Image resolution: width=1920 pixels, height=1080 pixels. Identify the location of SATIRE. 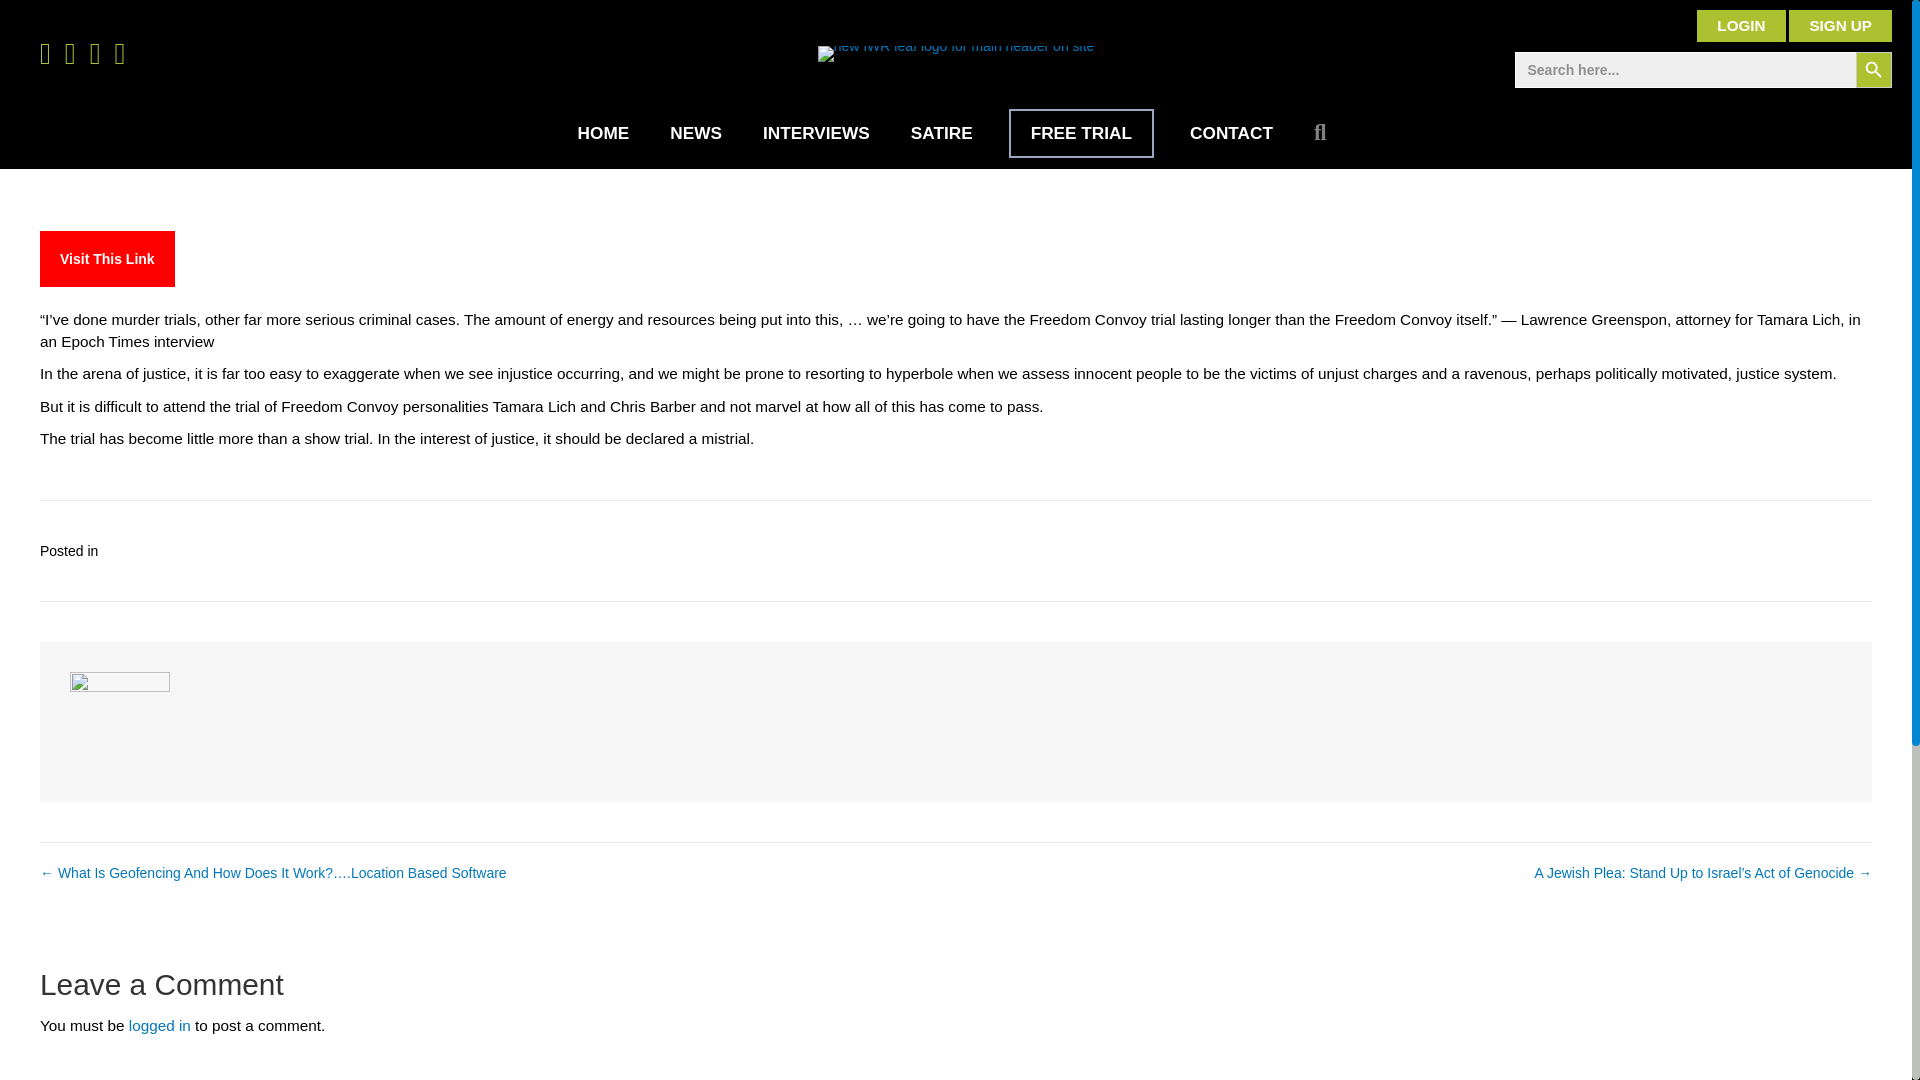
(941, 133).